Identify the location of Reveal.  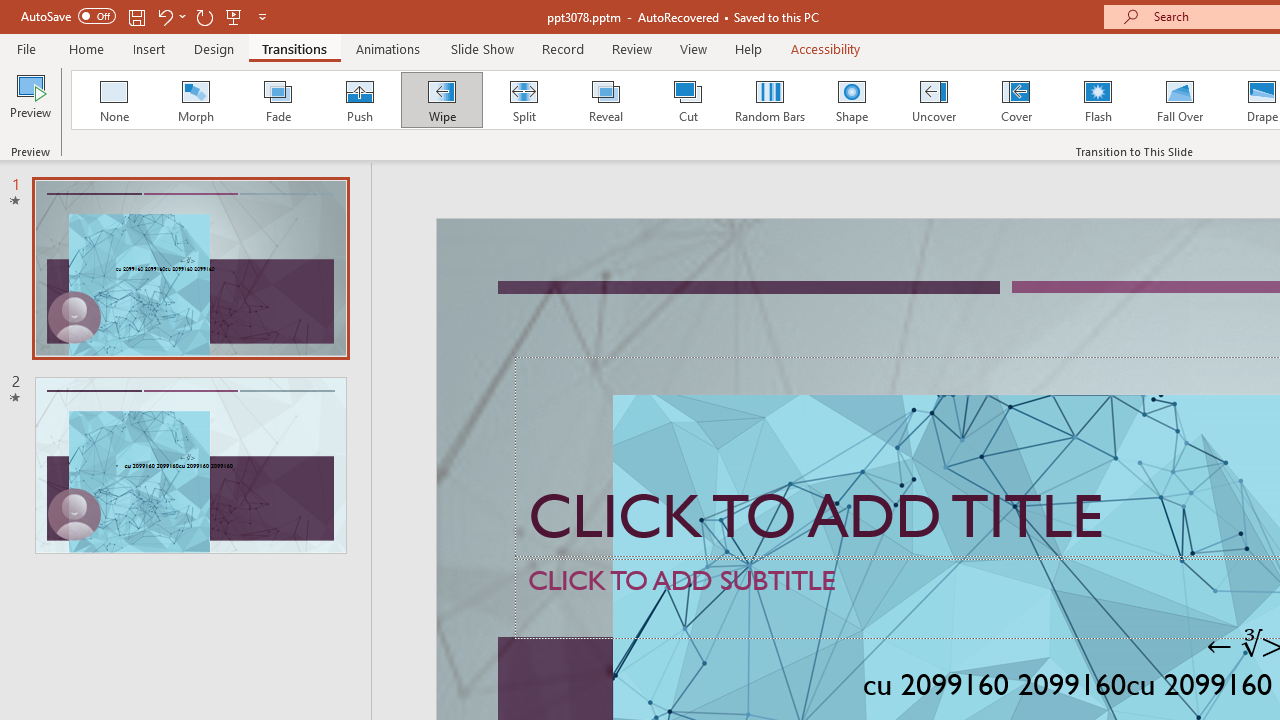
(605, 100).